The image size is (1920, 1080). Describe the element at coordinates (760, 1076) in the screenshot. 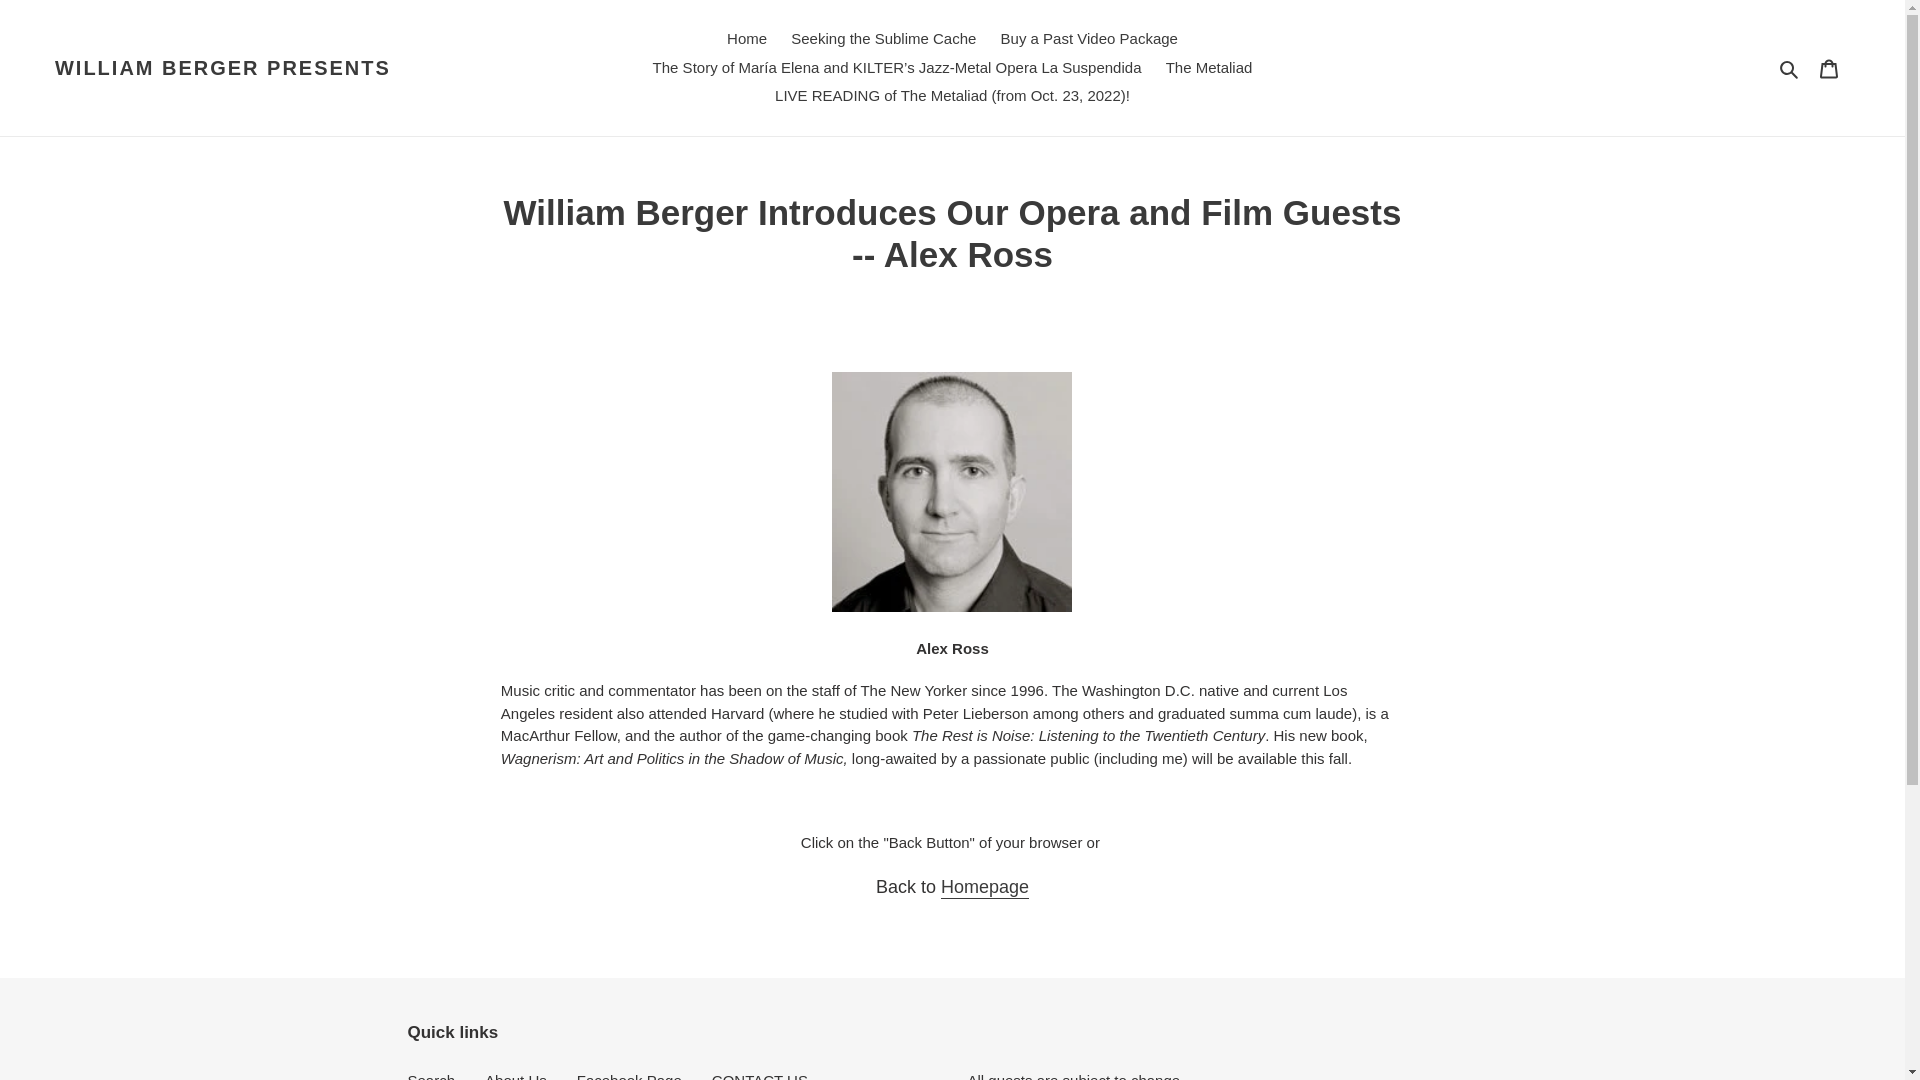

I see `CONTACT US` at that location.